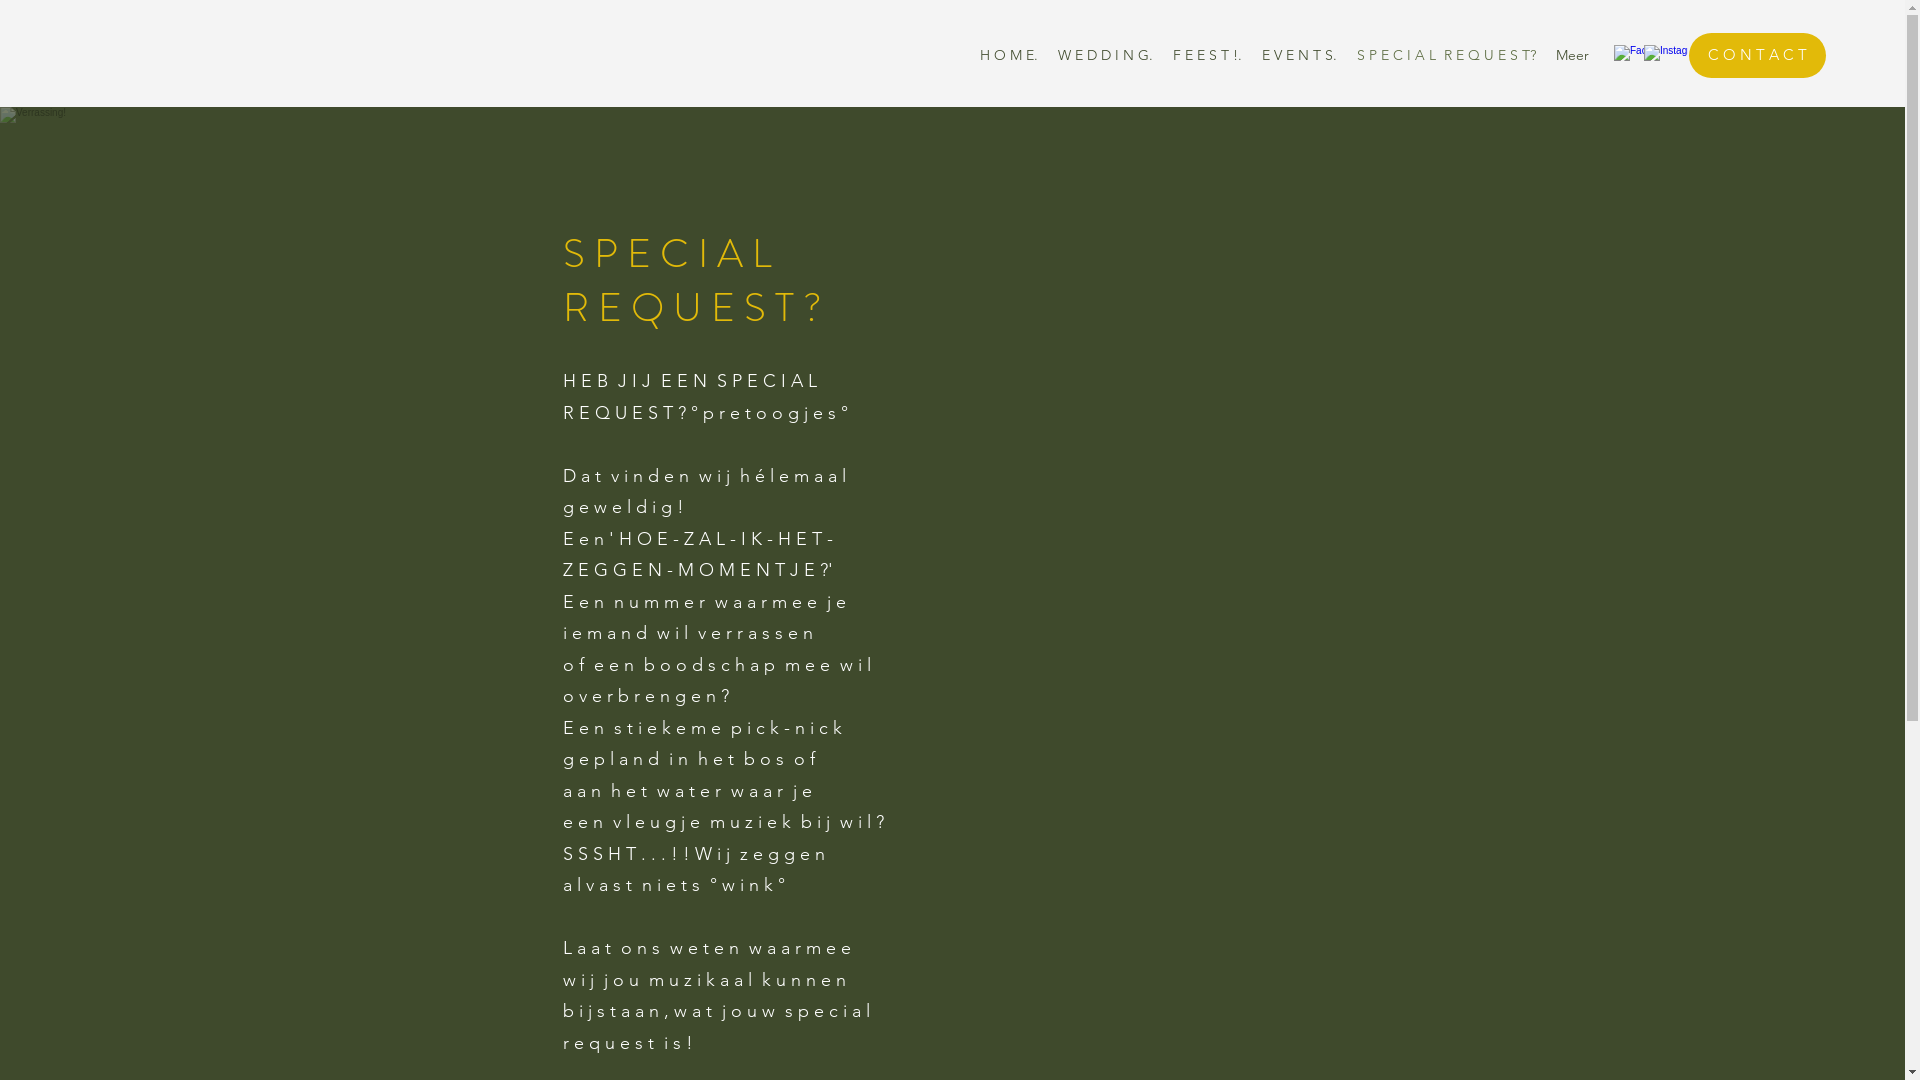 The image size is (1920, 1080). I want to click on E V E N T S., so click(1300, 55).